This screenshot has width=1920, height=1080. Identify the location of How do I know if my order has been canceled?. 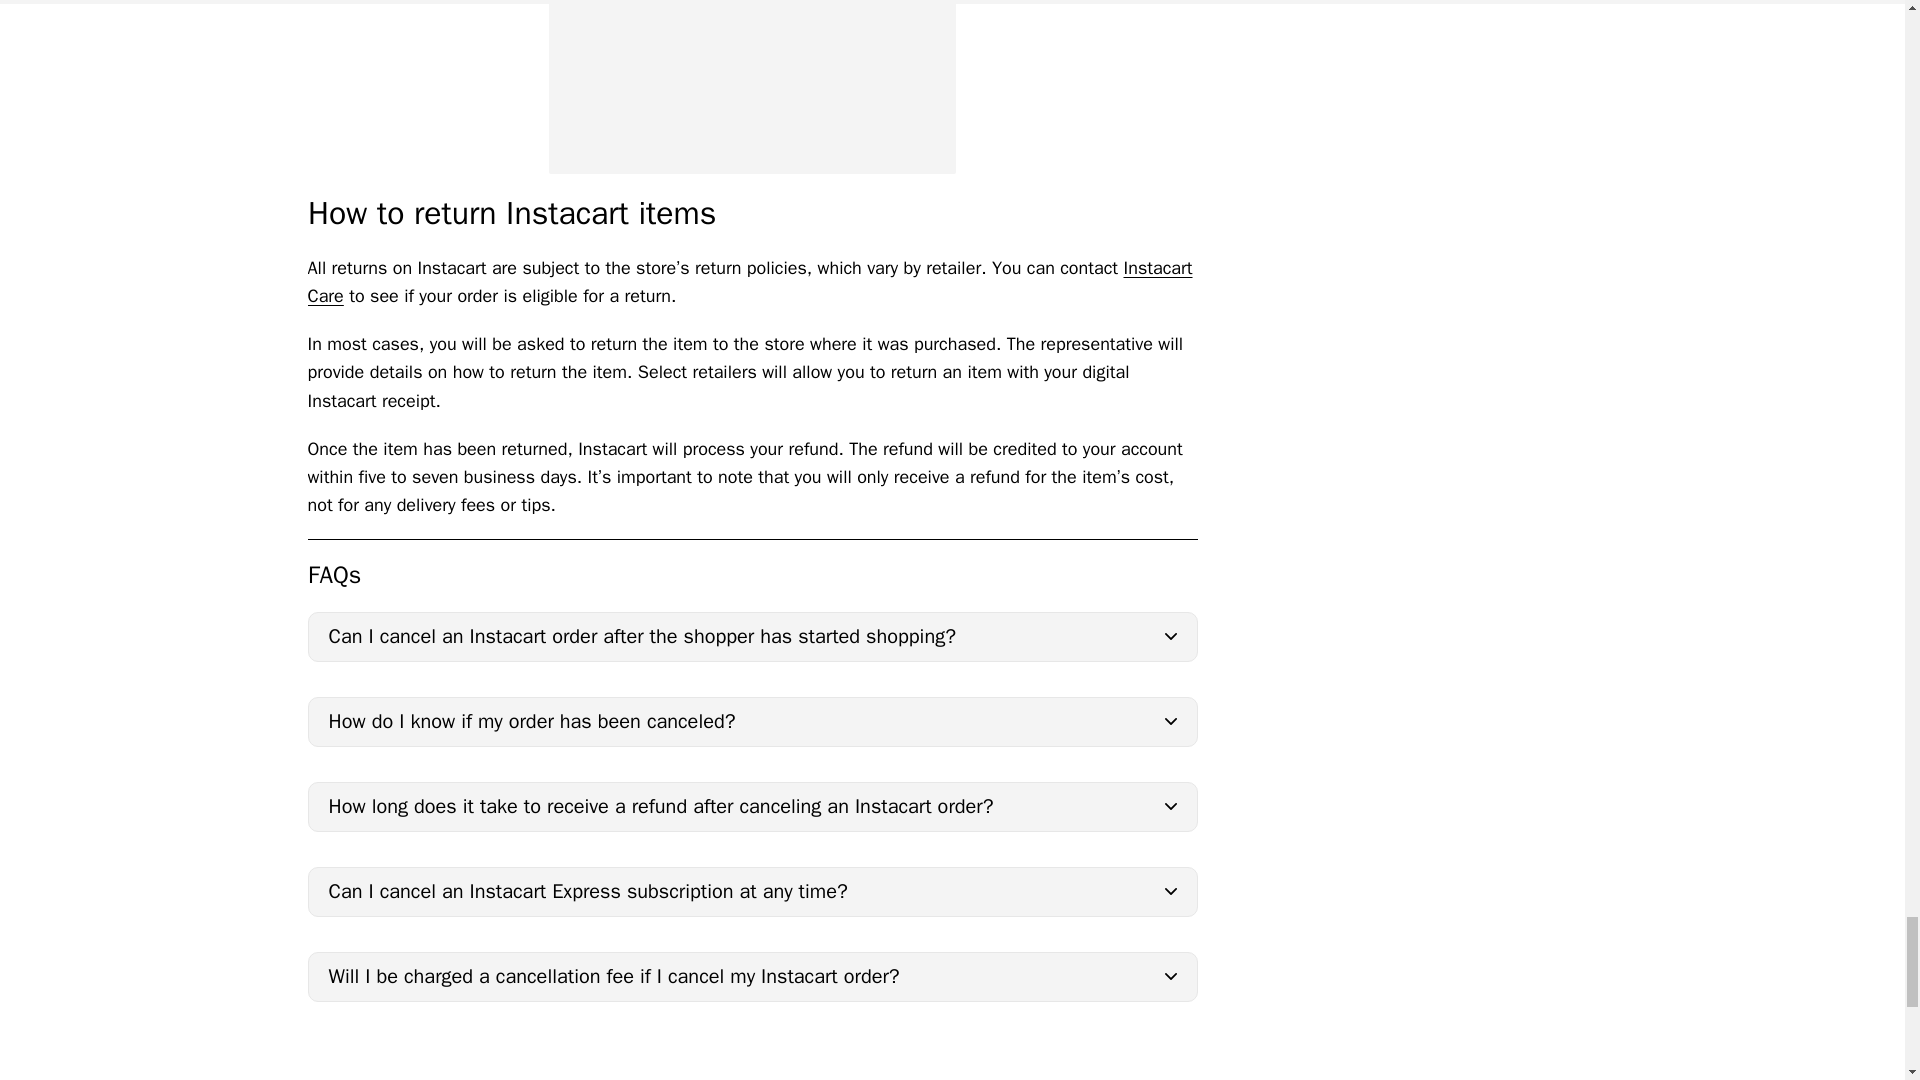
(752, 722).